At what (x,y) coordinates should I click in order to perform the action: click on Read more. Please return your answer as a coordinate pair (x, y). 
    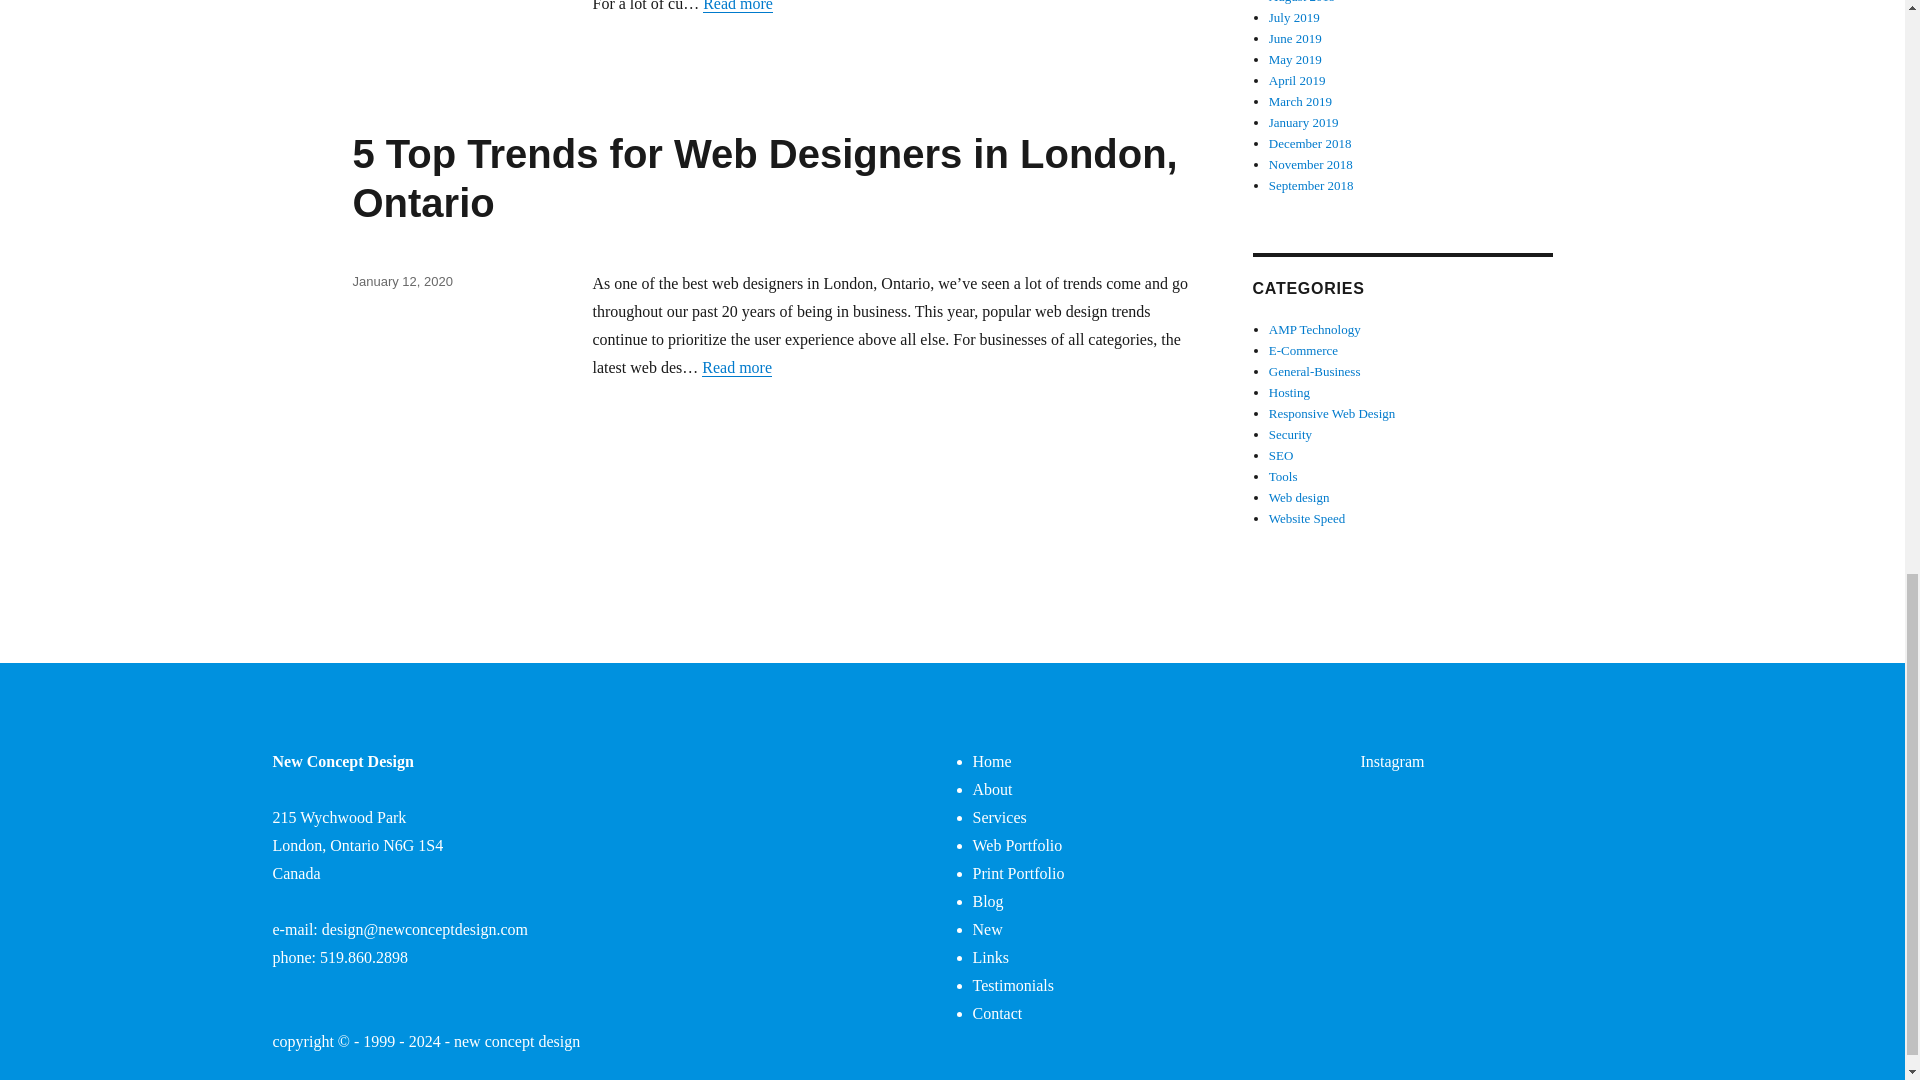
    Looking at the image, I should click on (738, 6).